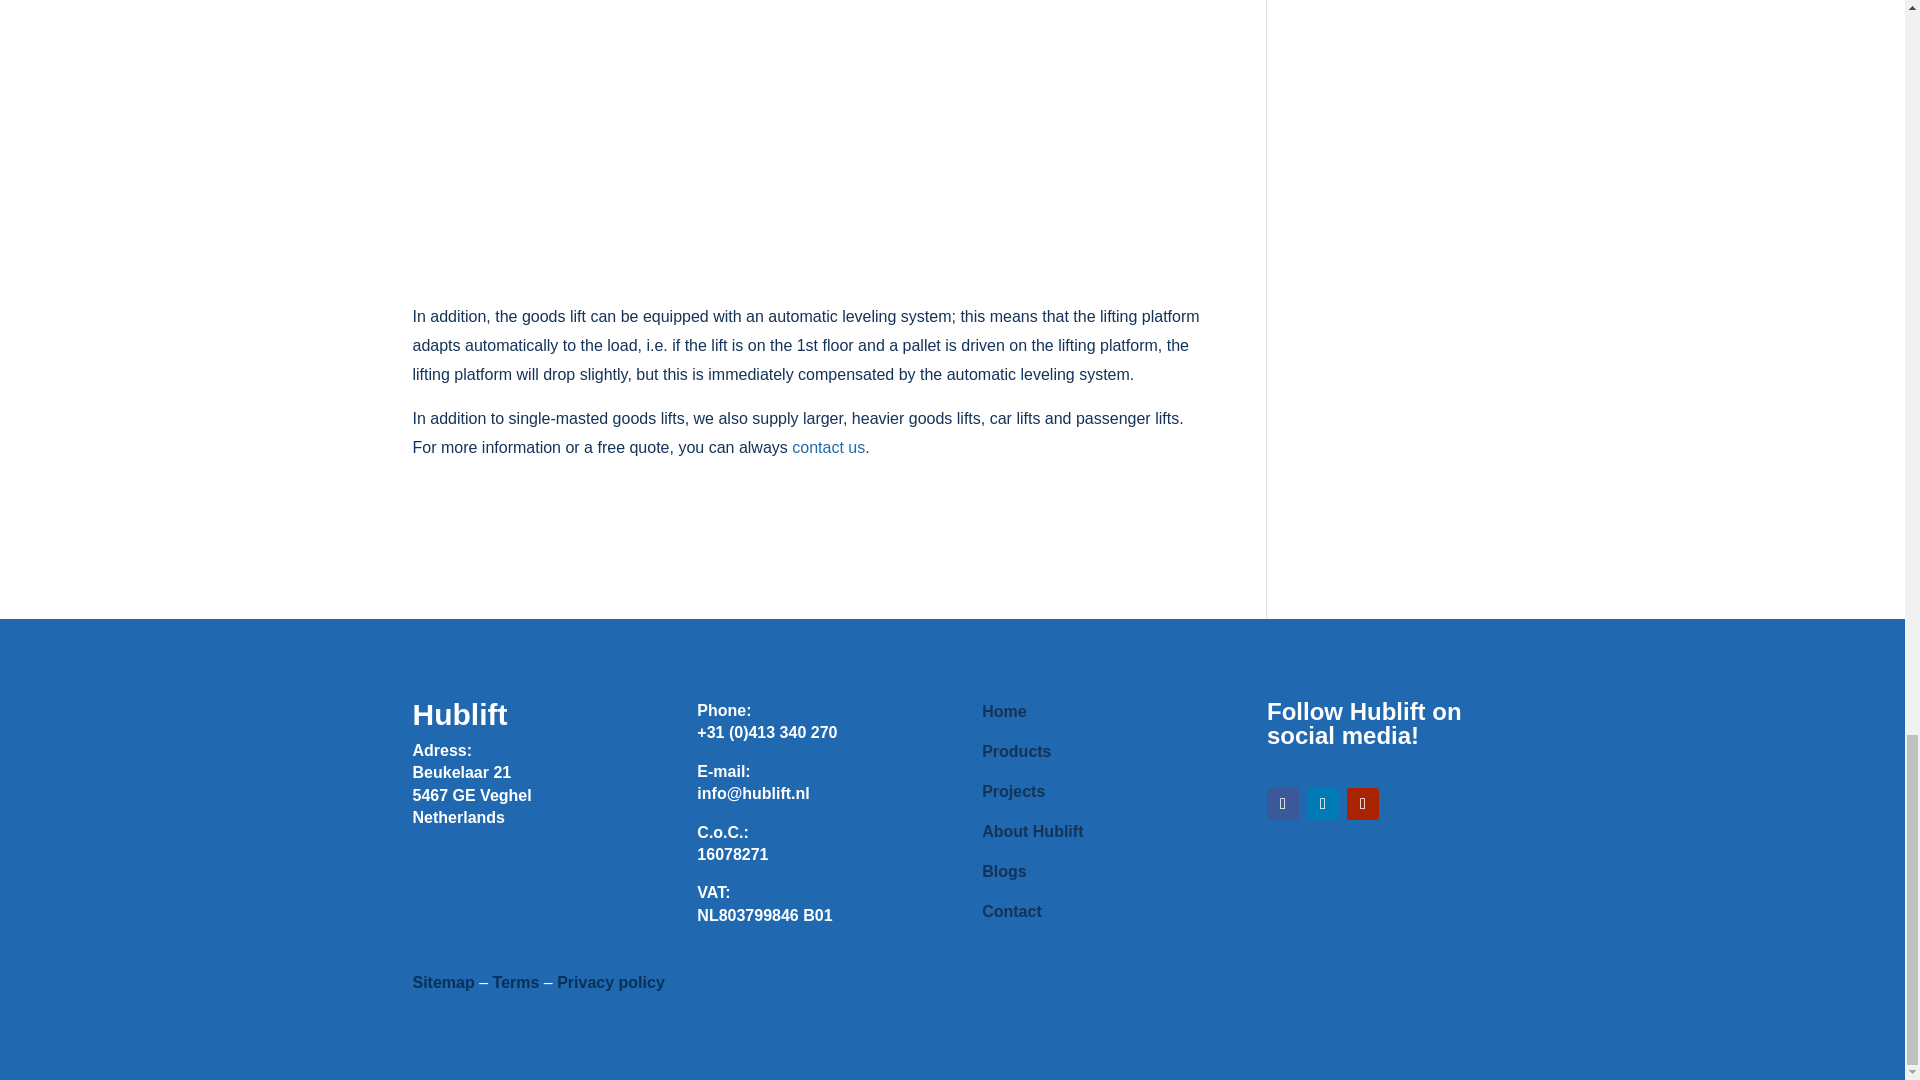  Describe the element at coordinates (1362, 804) in the screenshot. I see `Follow on Youtube` at that location.